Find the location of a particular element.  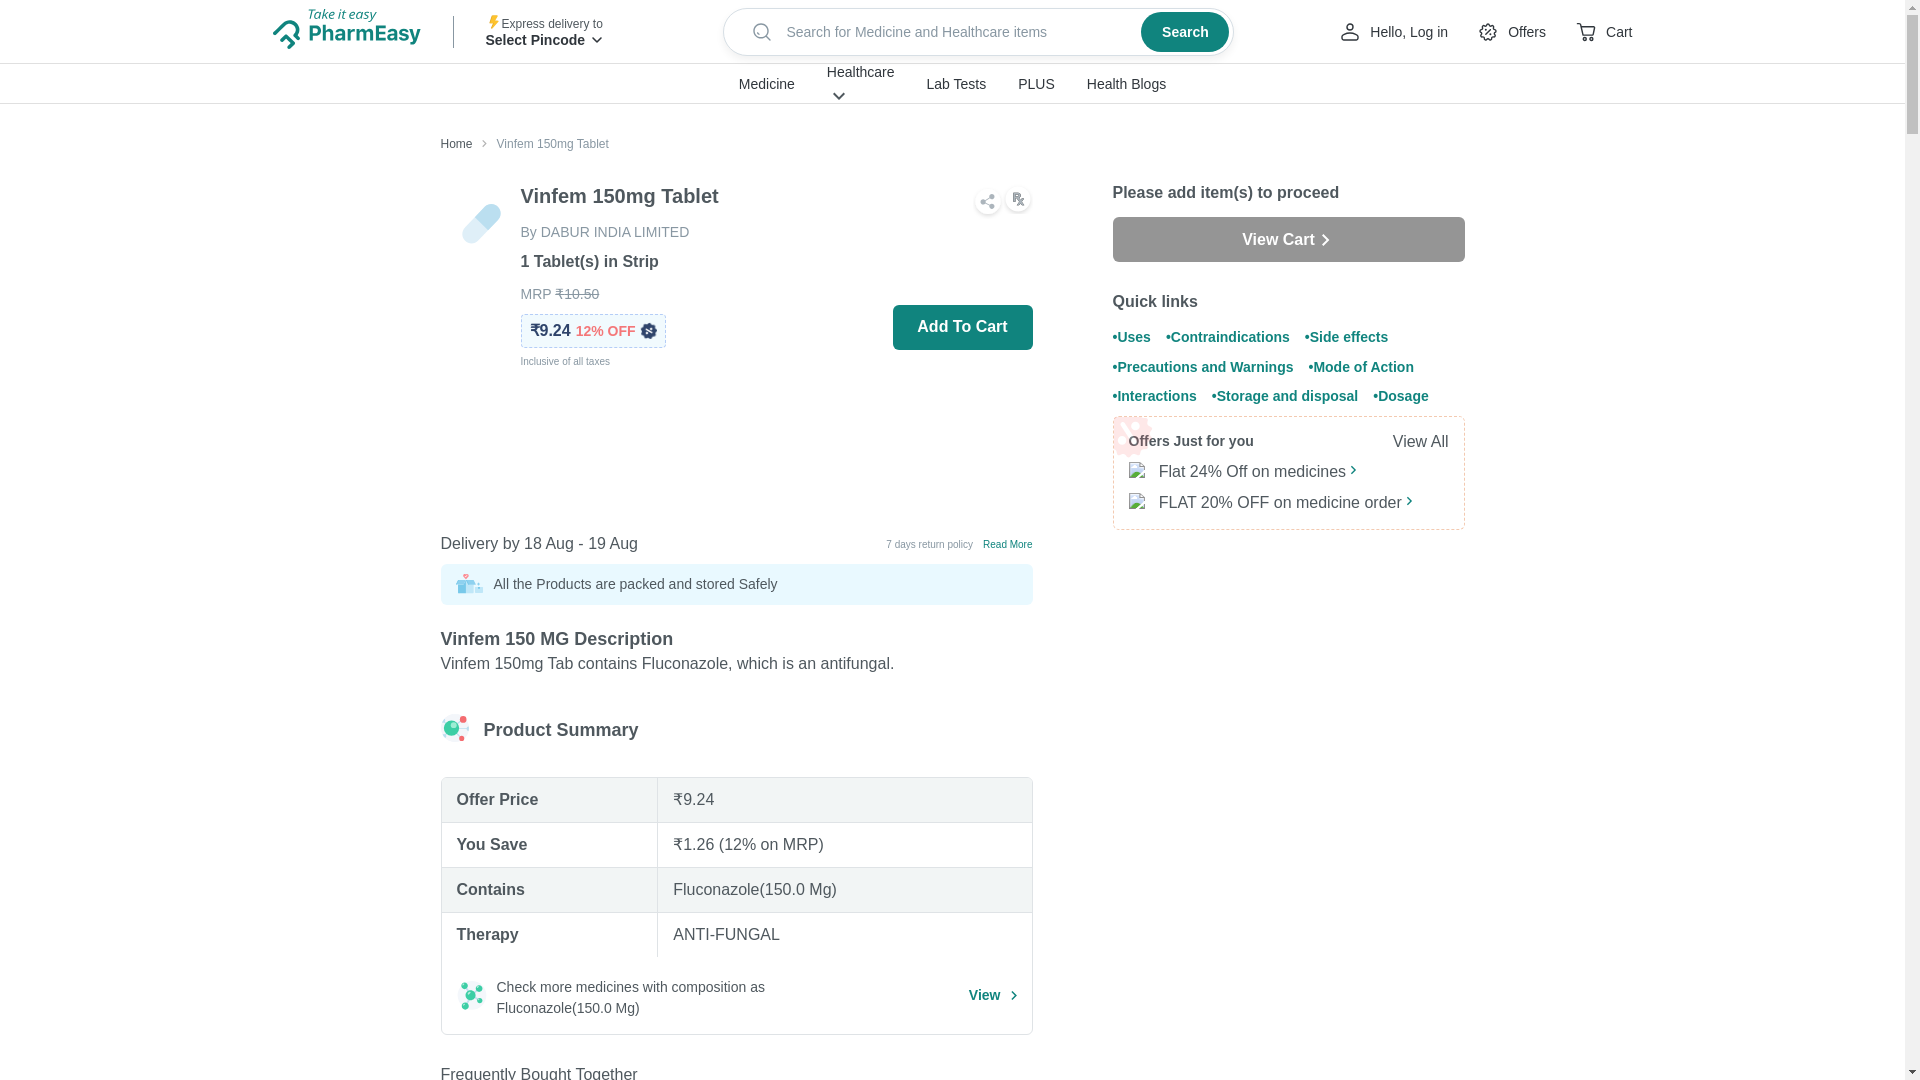

PLUS is located at coordinates (1036, 84).